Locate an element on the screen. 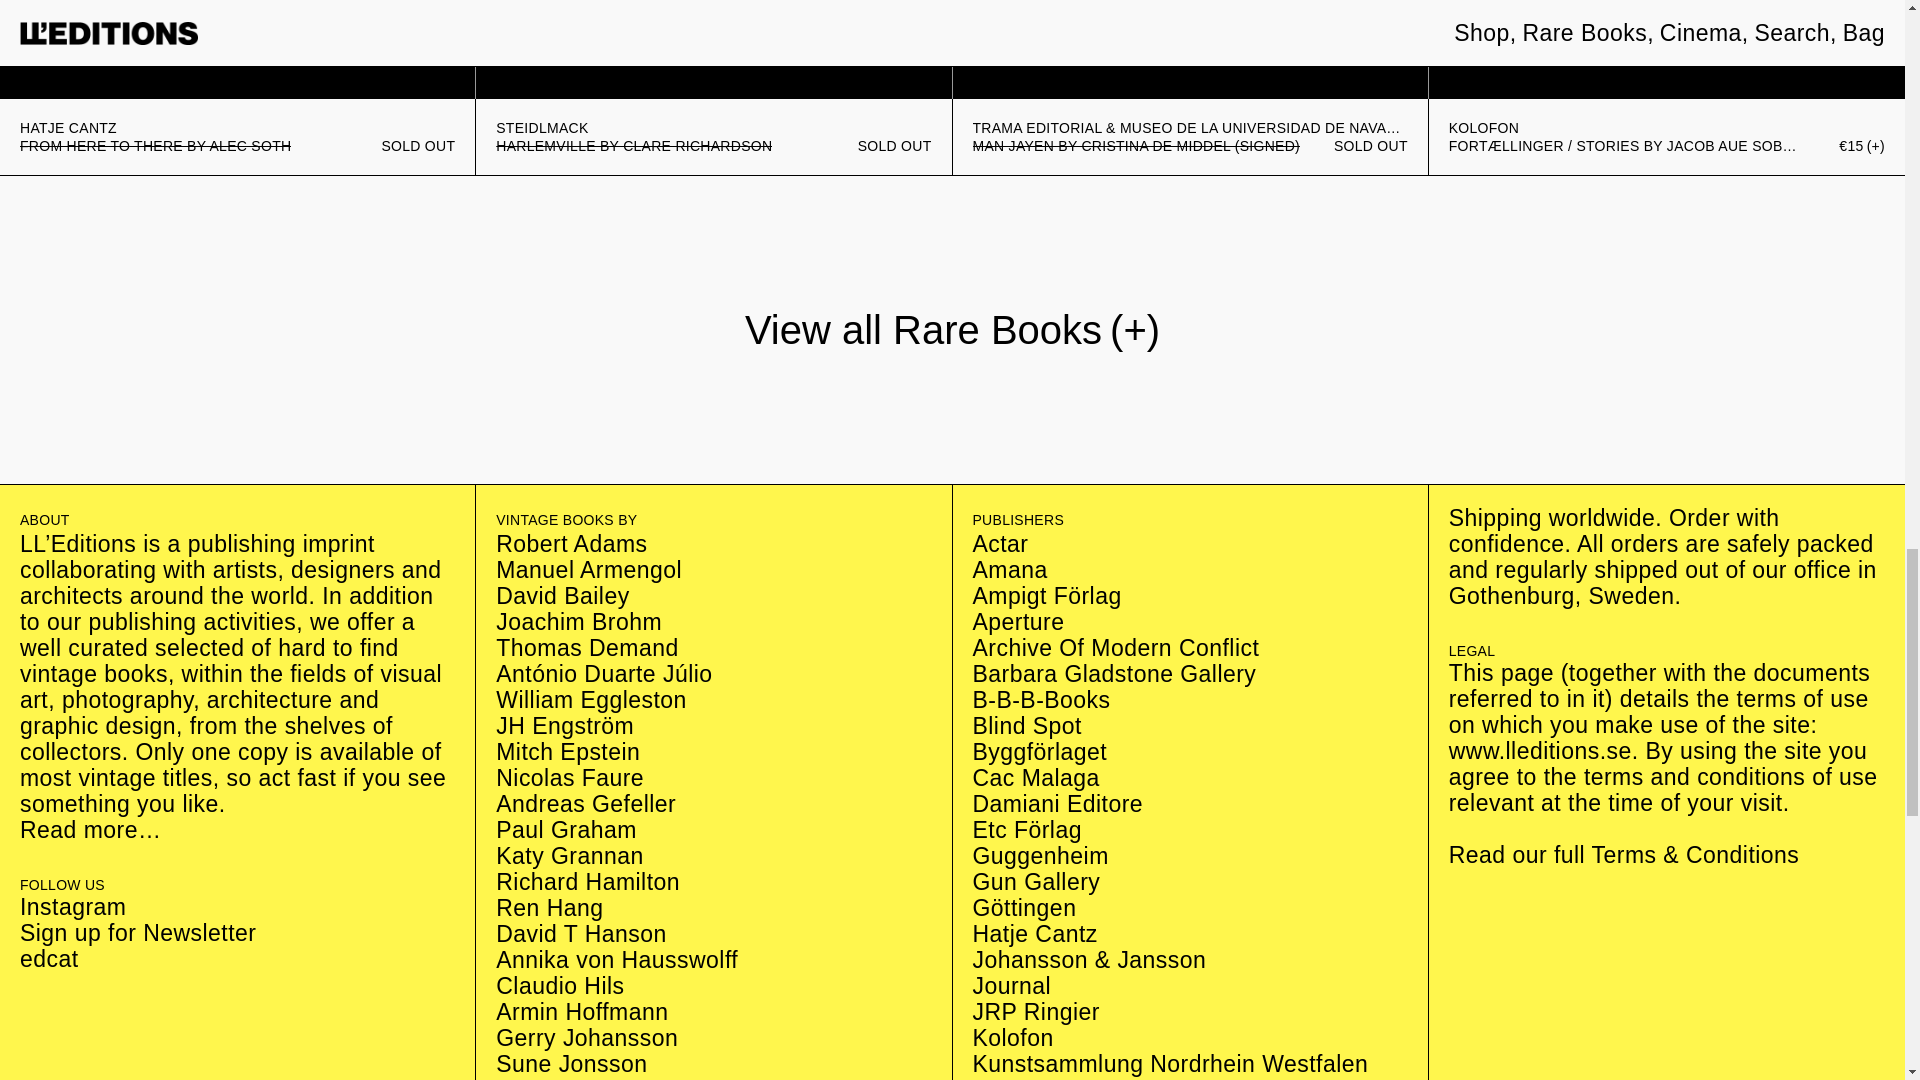  Robert Adams is located at coordinates (571, 544).